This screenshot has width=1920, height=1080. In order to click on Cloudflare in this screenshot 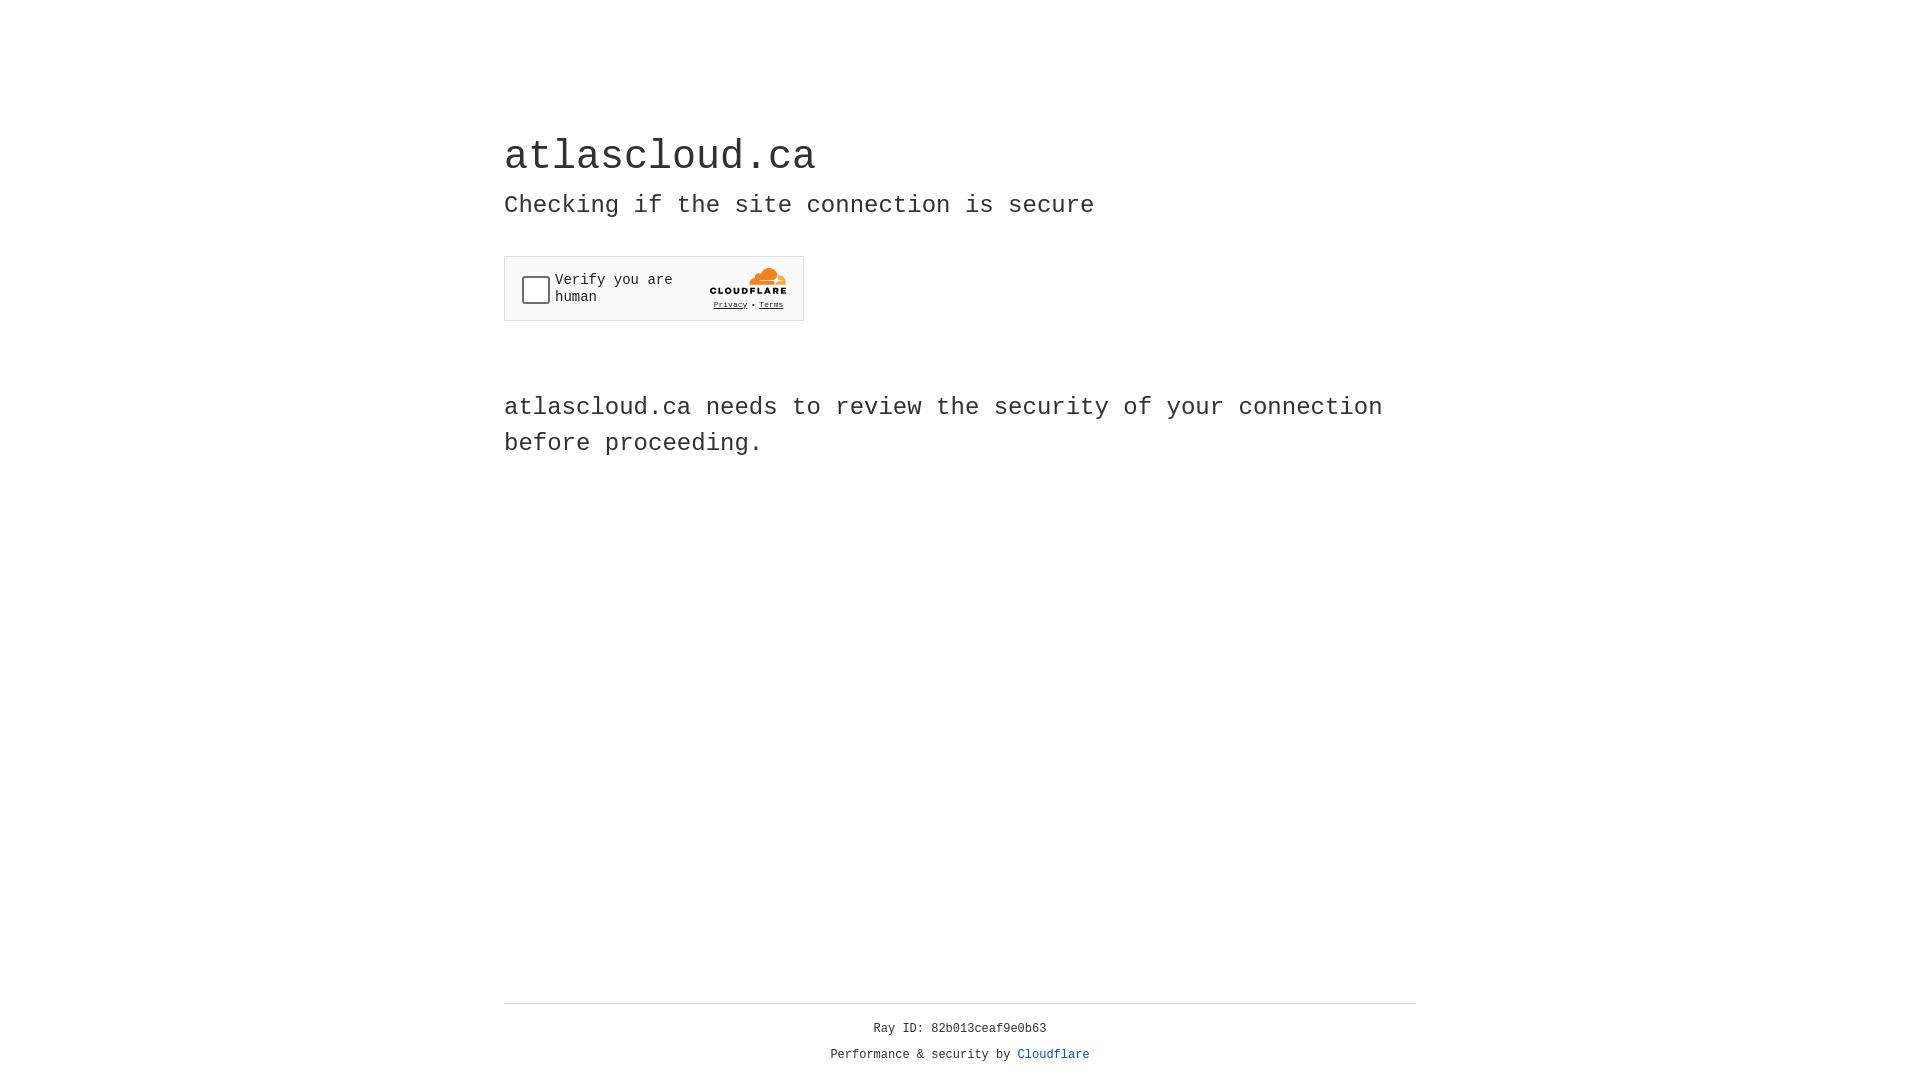, I will do `click(1054, 1055)`.